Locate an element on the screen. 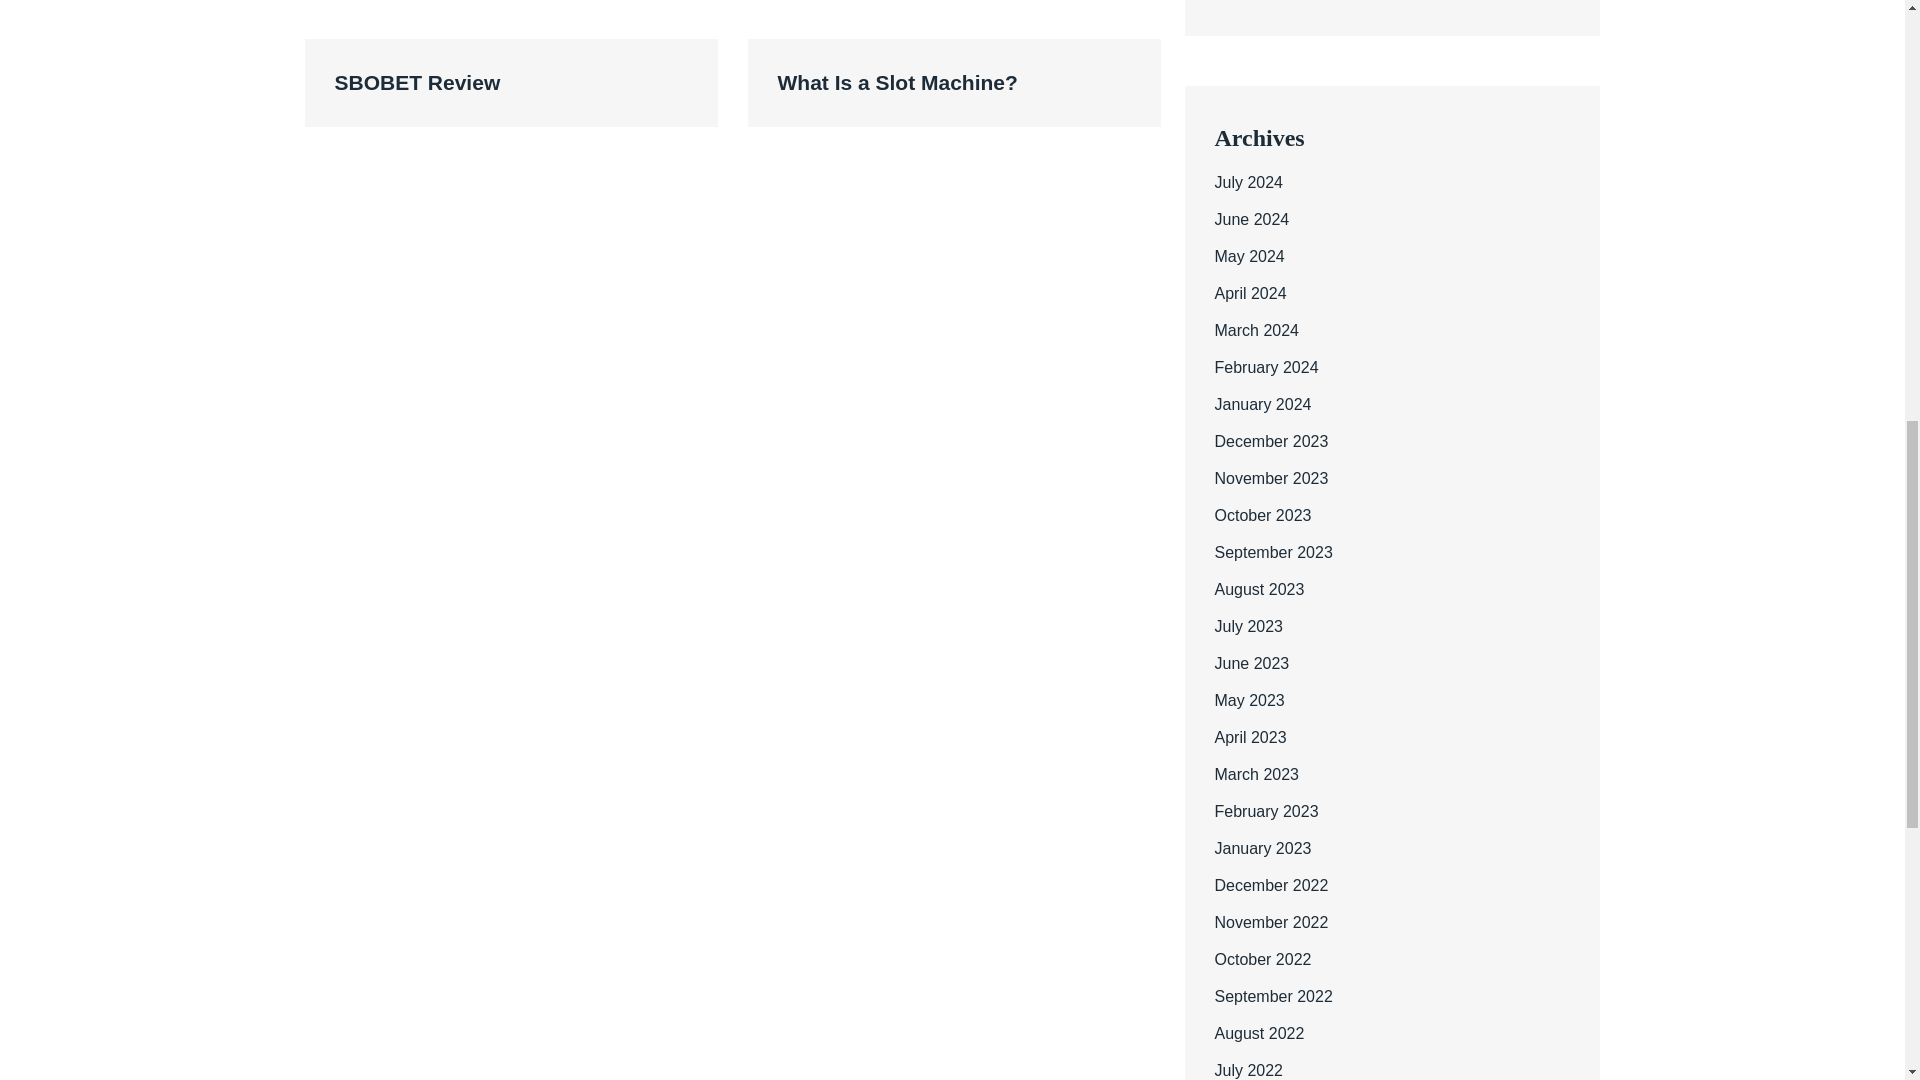 The image size is (1920, 1080). November 2023 is located at coordinates (1270, 478).